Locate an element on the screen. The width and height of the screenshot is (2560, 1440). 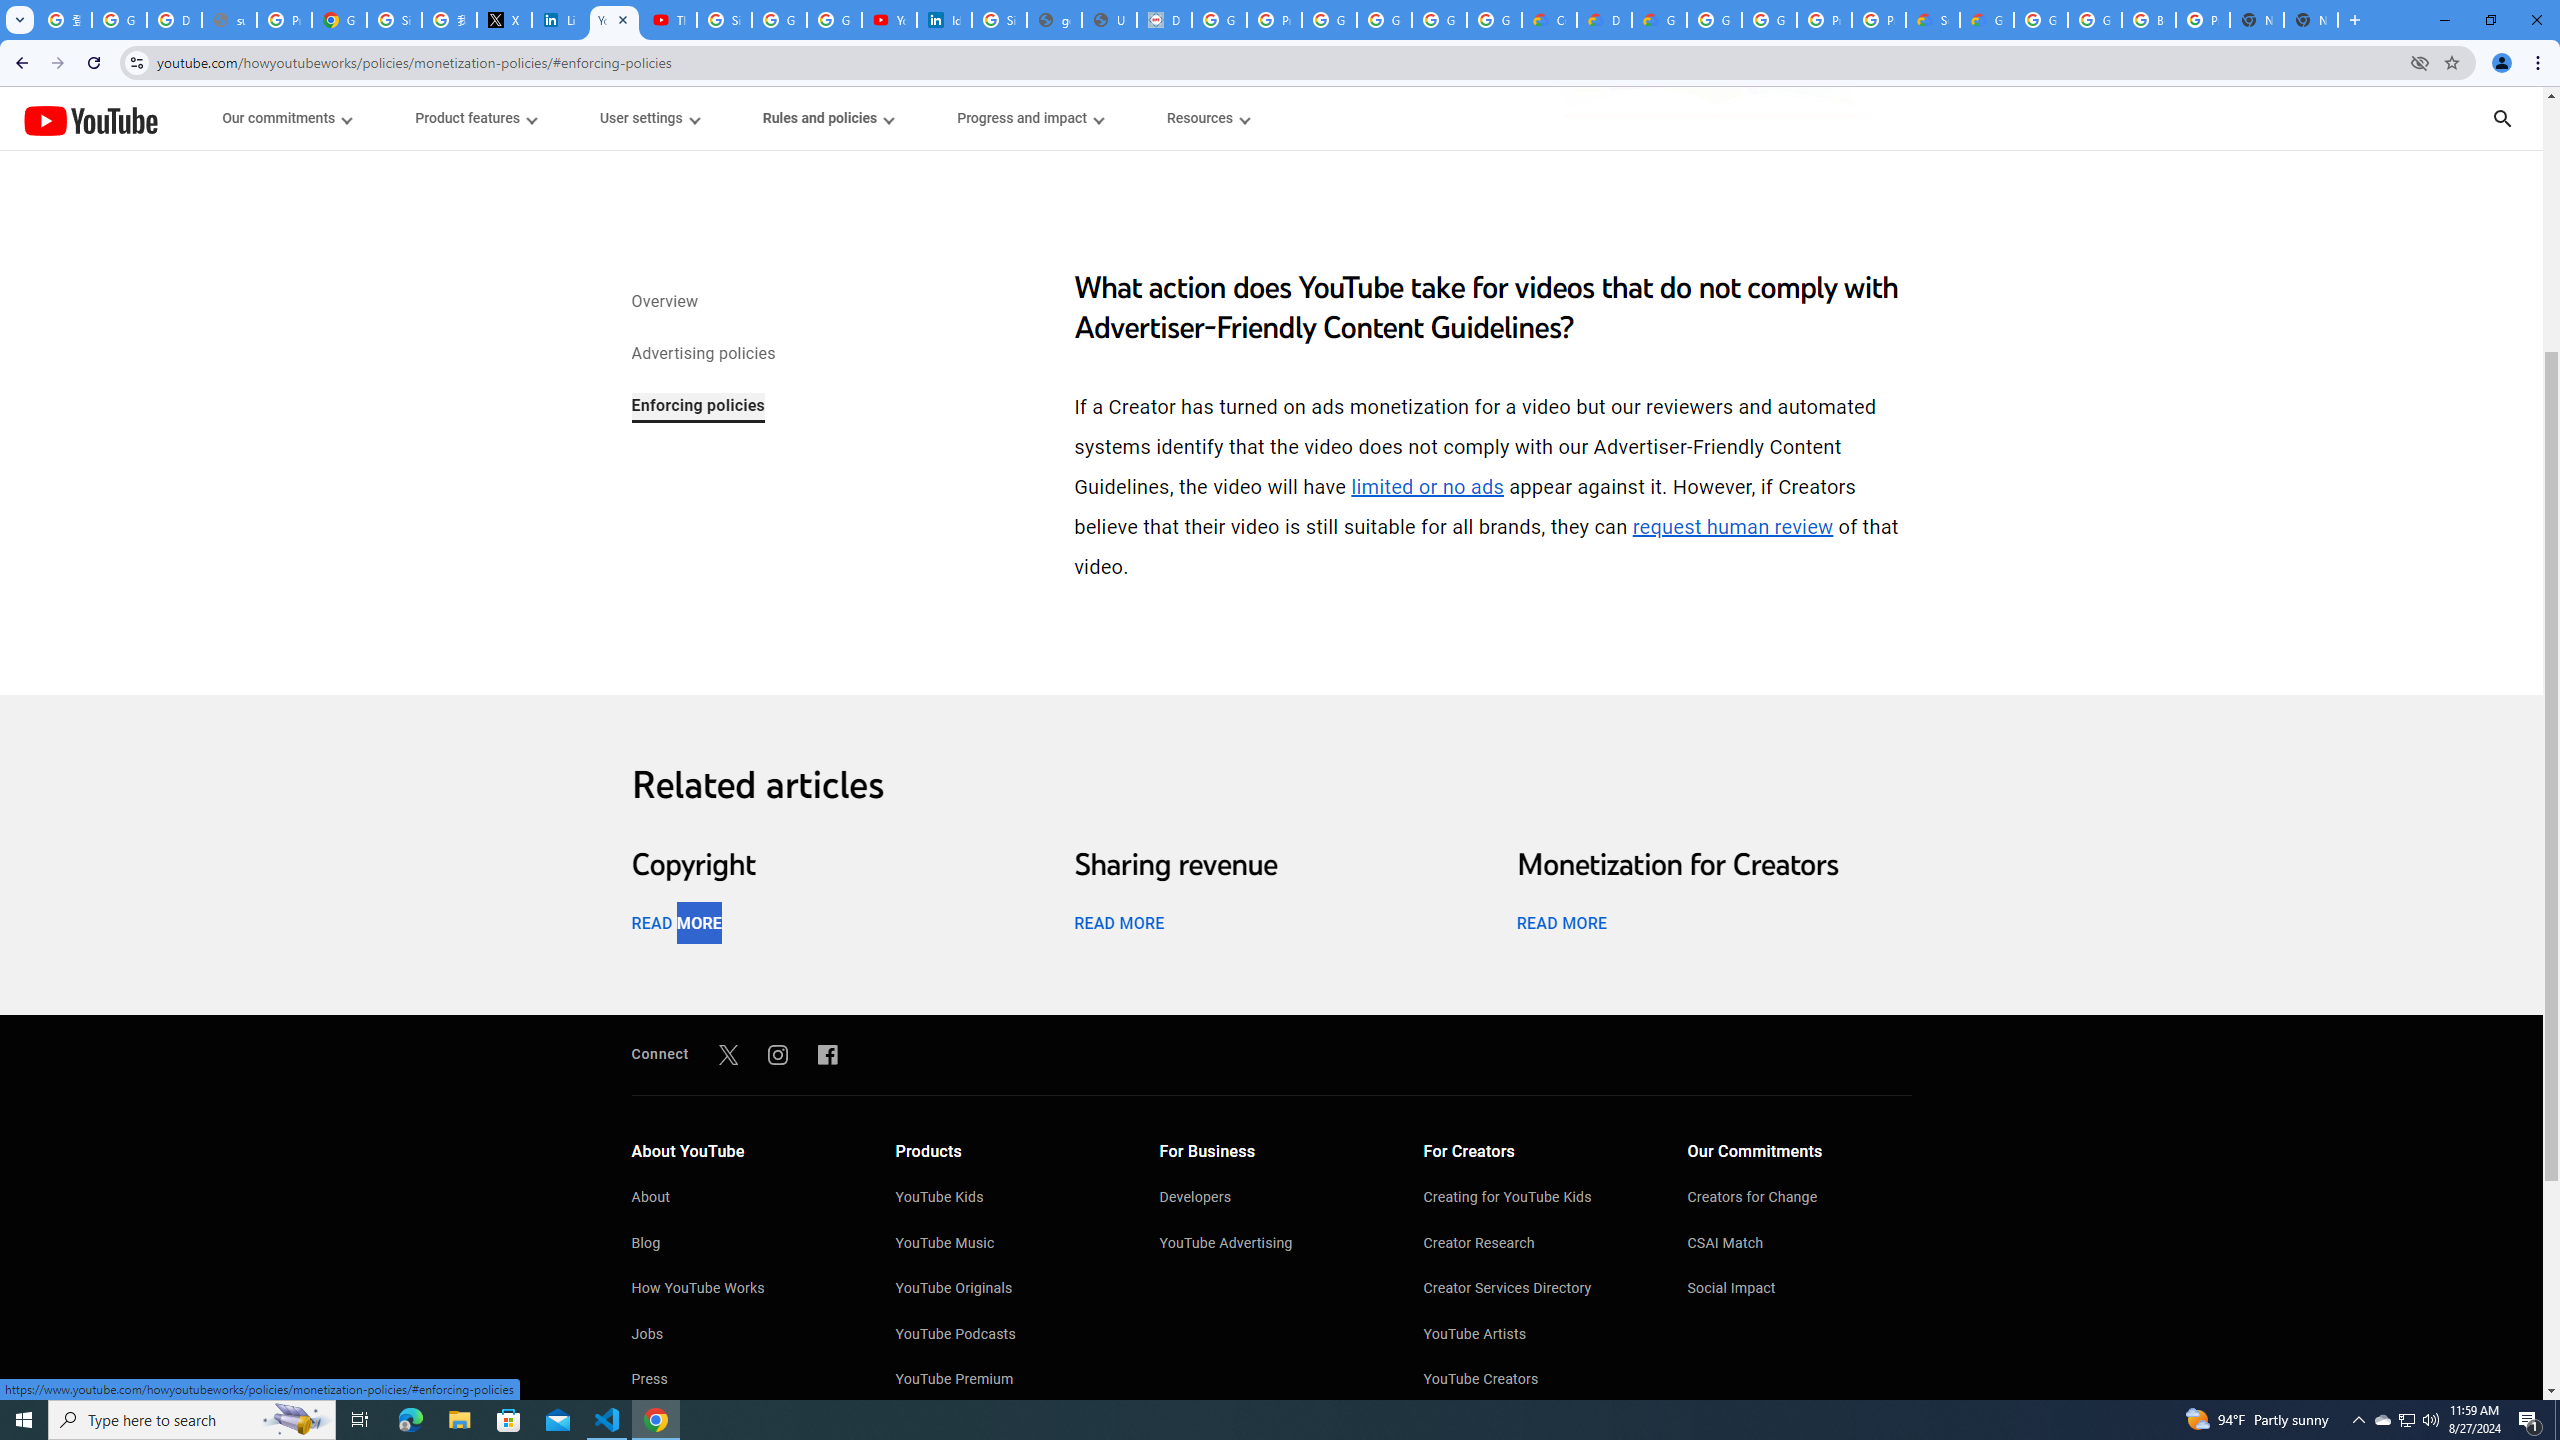
Our commitments menupopup is located at coordinates (288, 118).